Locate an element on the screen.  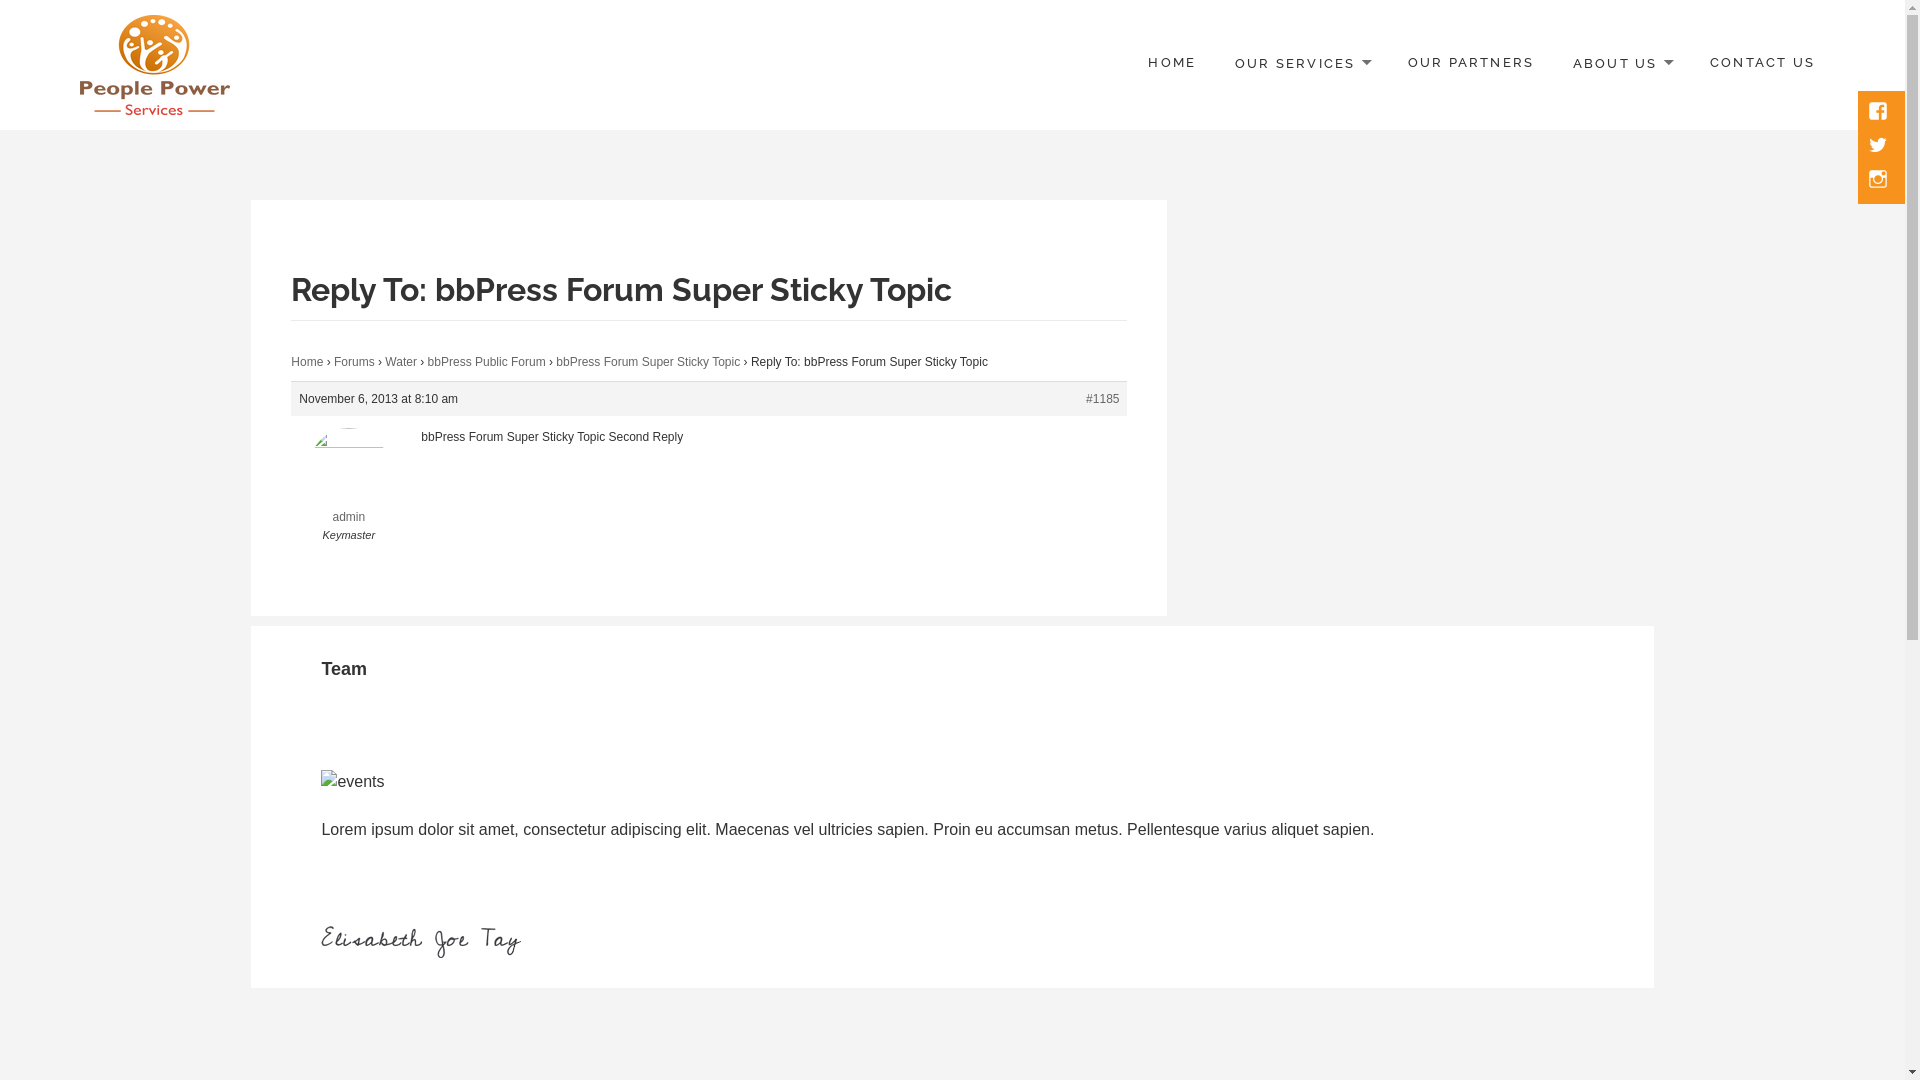
Home is located at coordinates (307, 362).